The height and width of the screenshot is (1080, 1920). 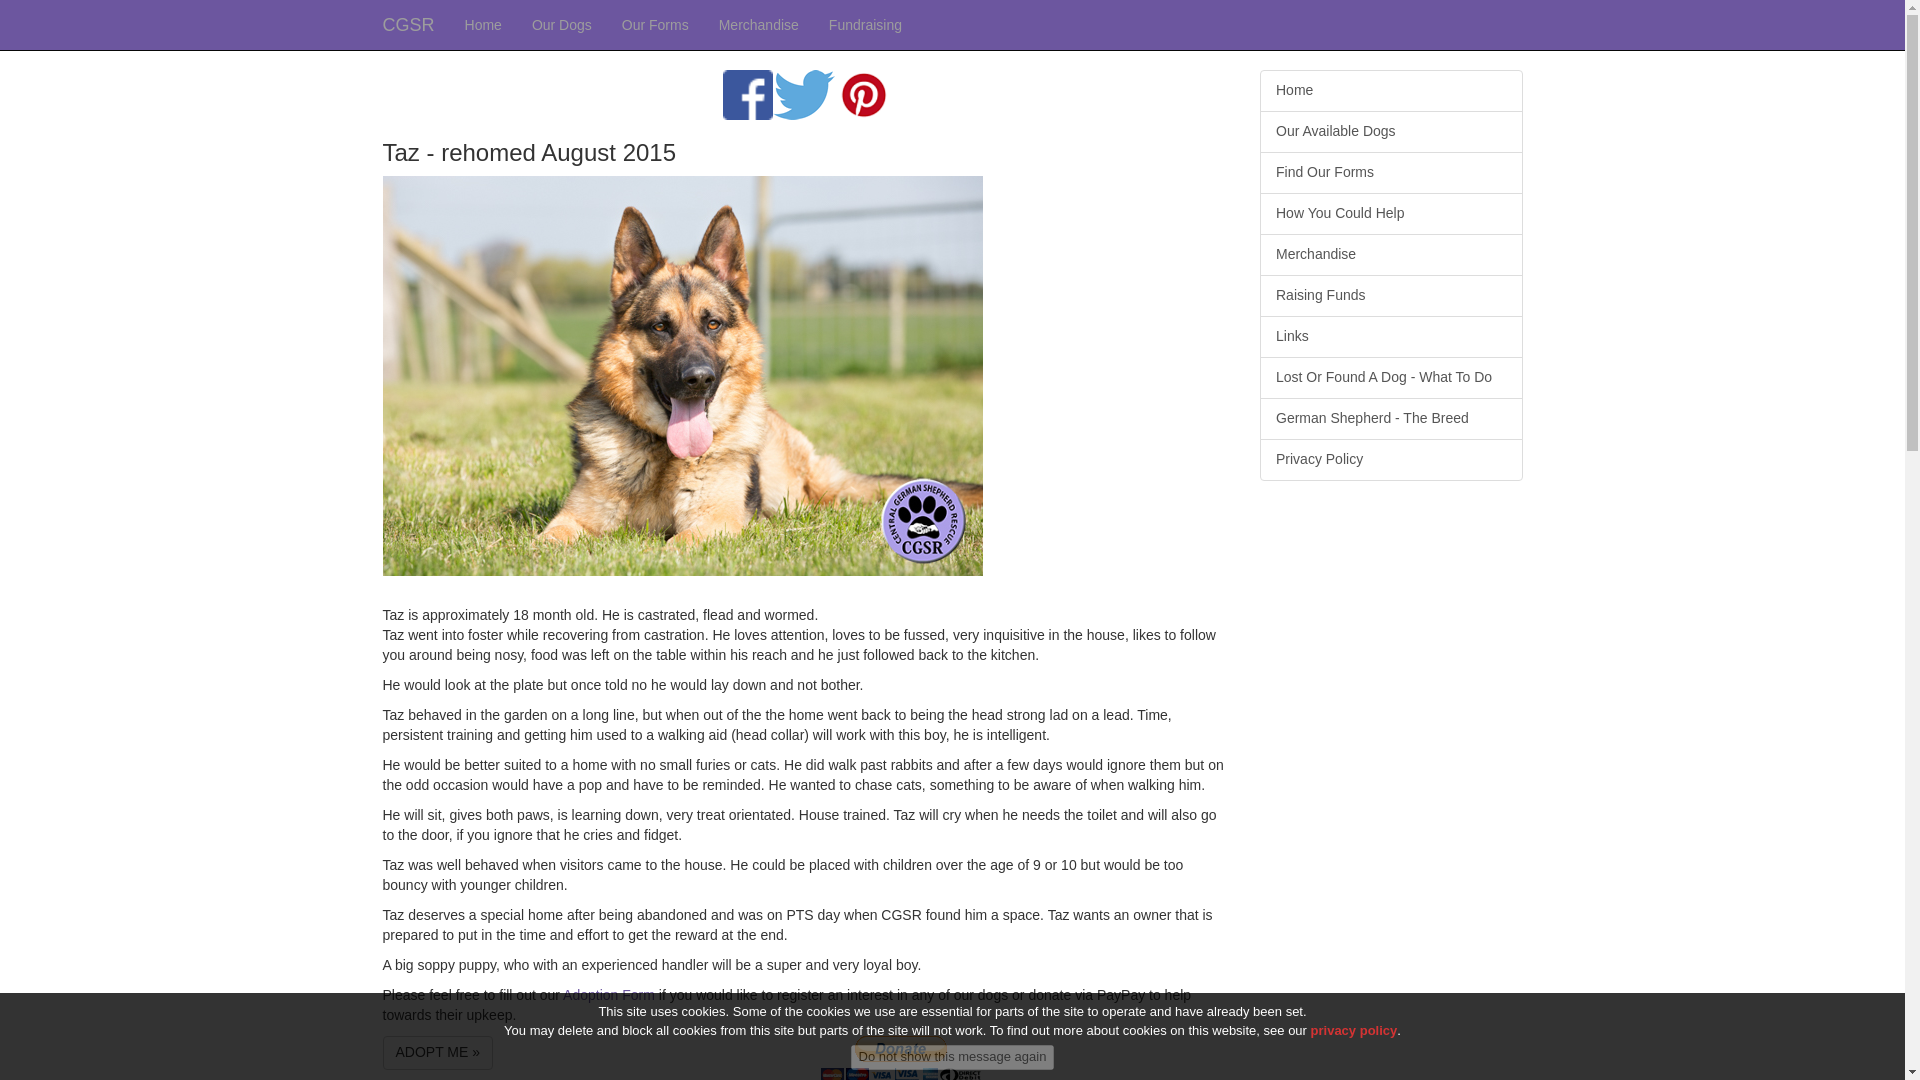 I want to click on How You Could Help, so click(x=1390, y=214).